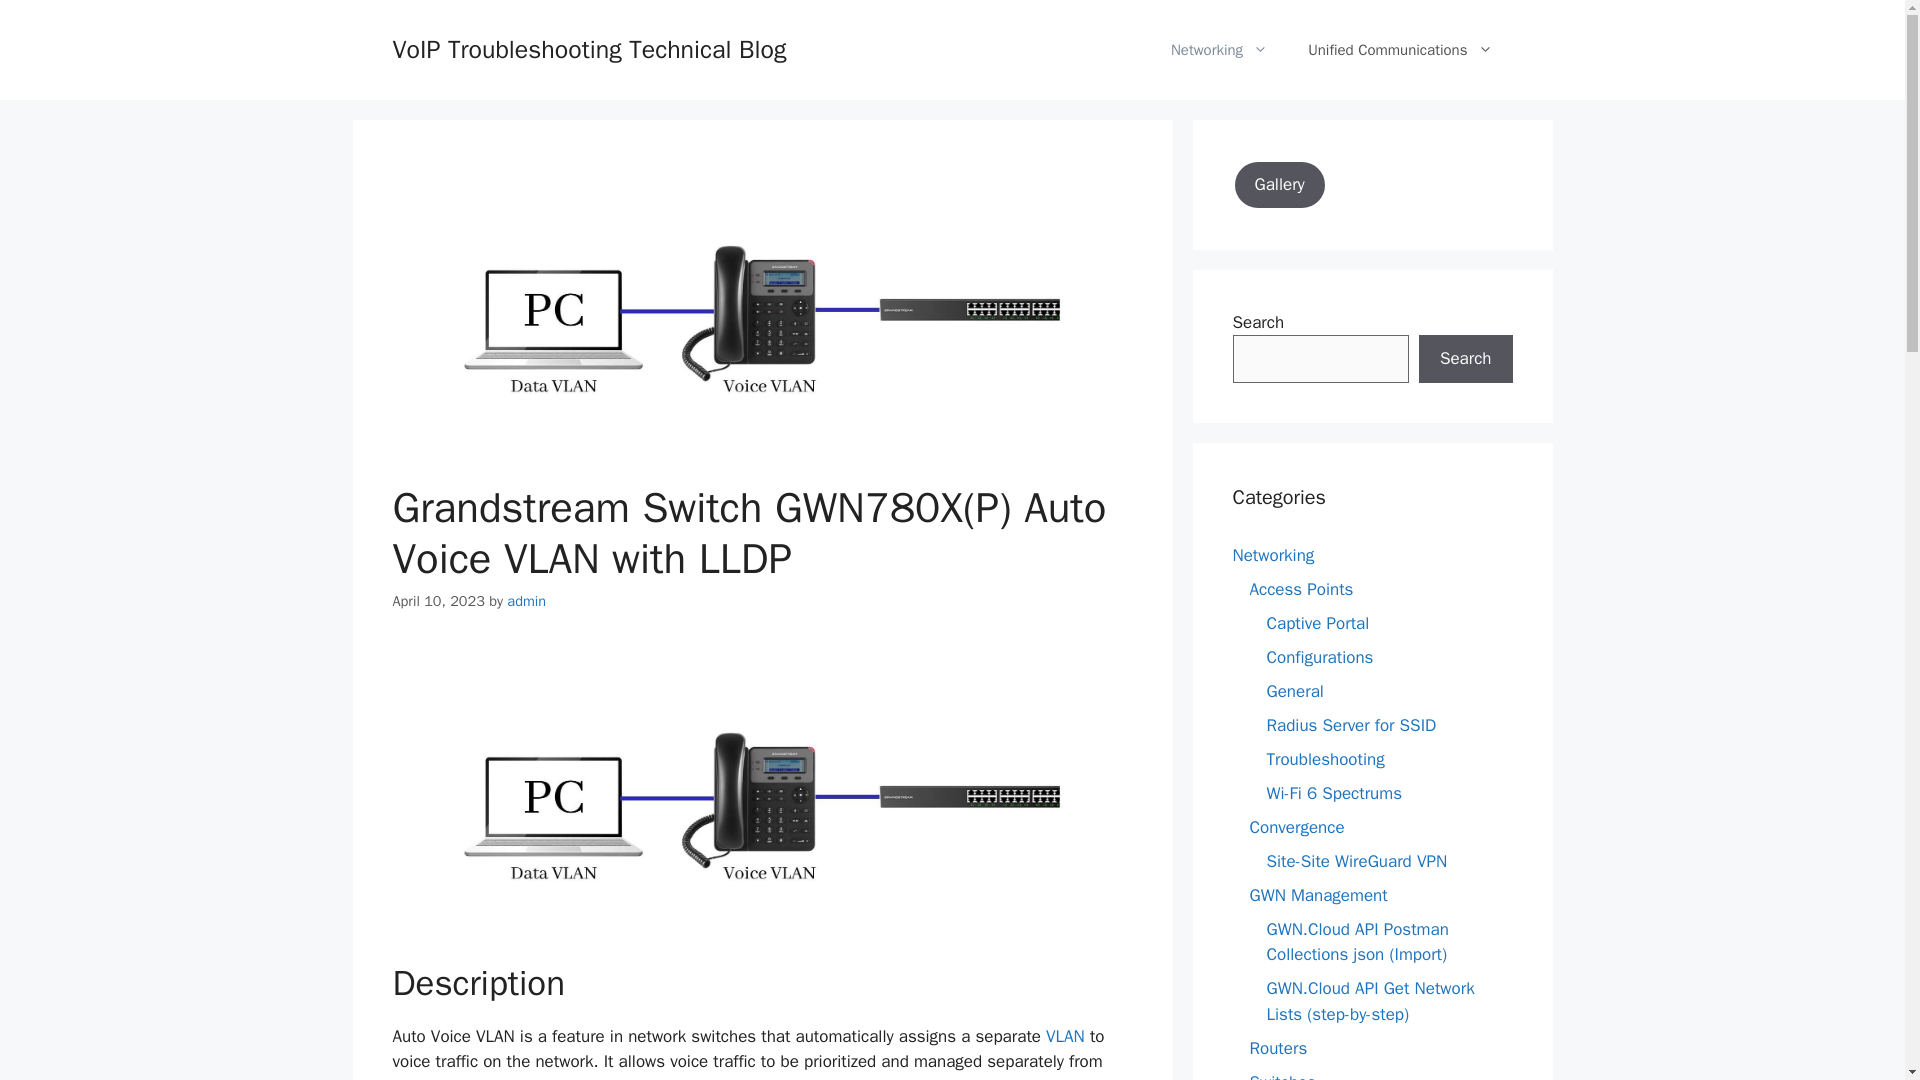 The height and width of the screenshot is (1080, 1920). I want to click on Networking, so click(1219, 50).